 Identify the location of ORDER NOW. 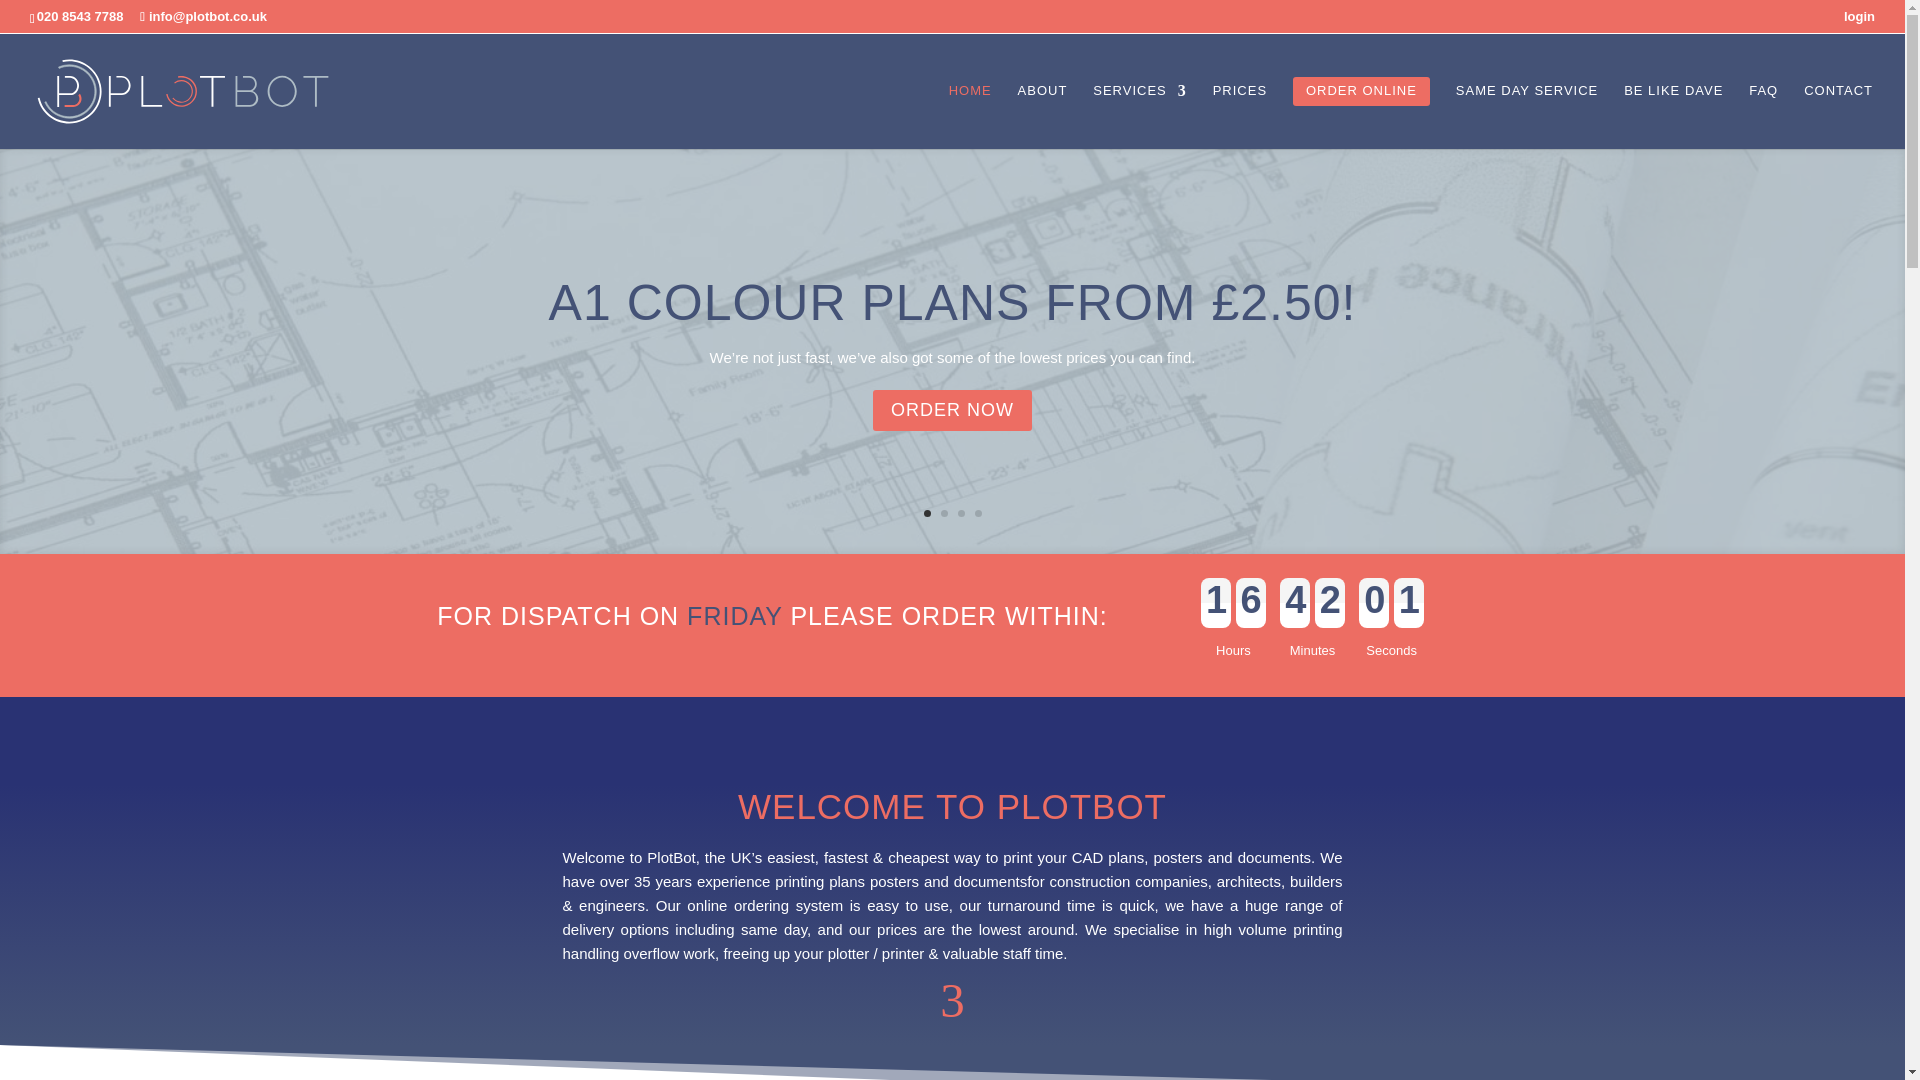
(952, 414).